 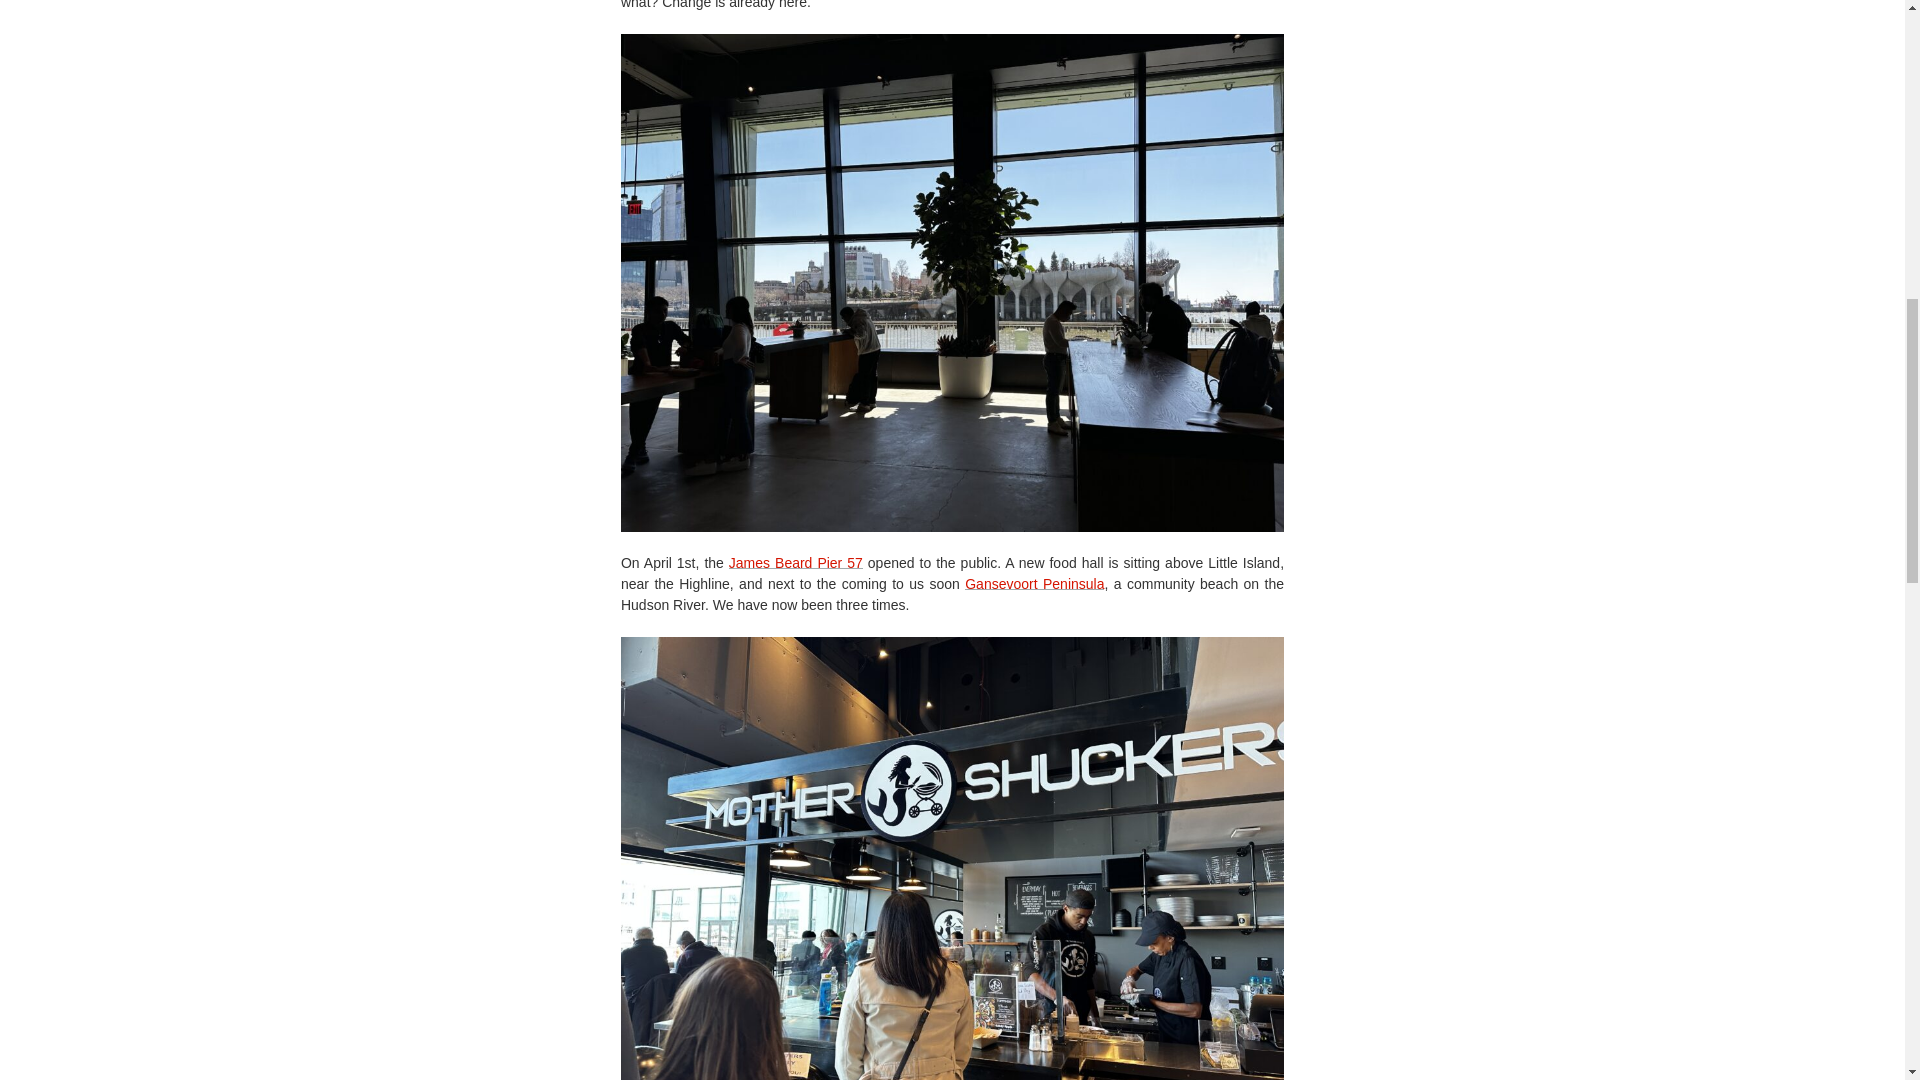 What do you see at coordinates (796, 563) in the screenshot?
I see `James Beard Pier 57` at bounding box center [796, 563].